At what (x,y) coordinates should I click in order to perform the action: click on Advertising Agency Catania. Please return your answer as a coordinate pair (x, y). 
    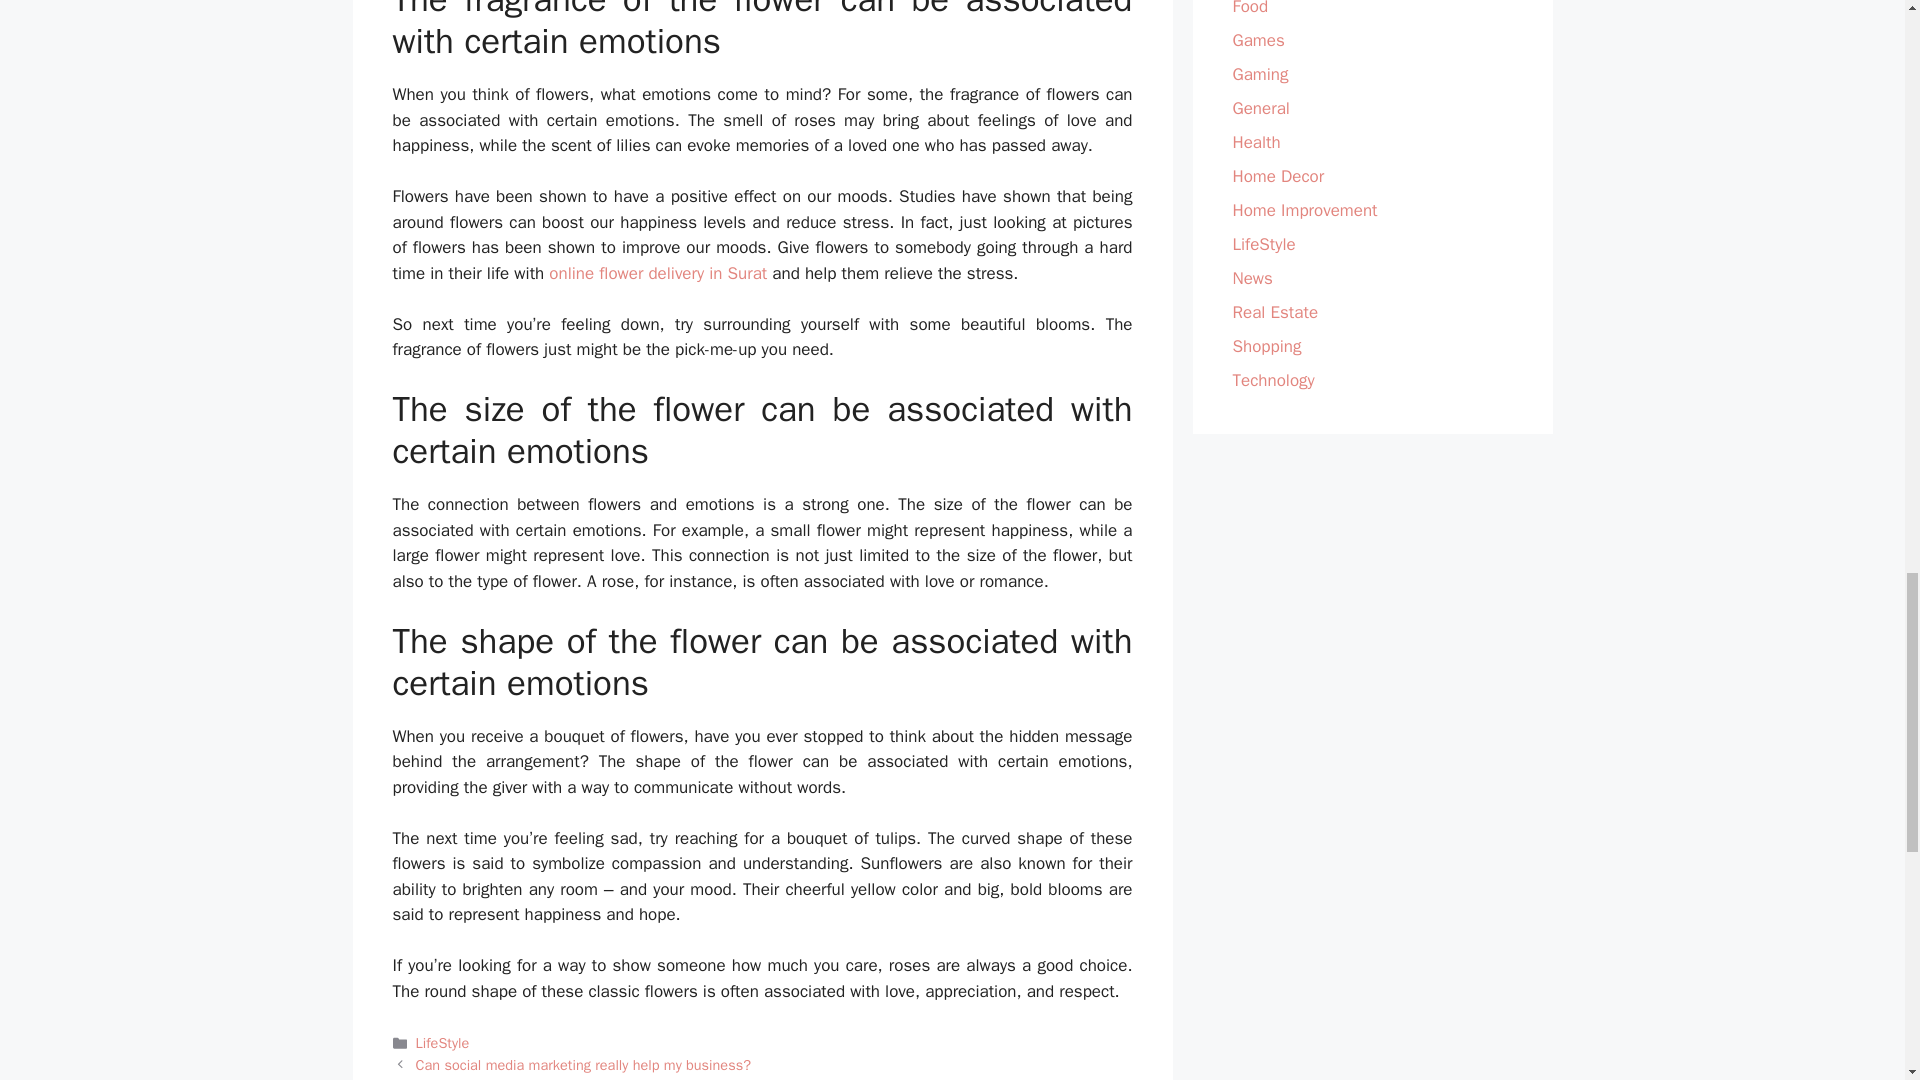
    Looking at the image, I should click on (500, 1078).